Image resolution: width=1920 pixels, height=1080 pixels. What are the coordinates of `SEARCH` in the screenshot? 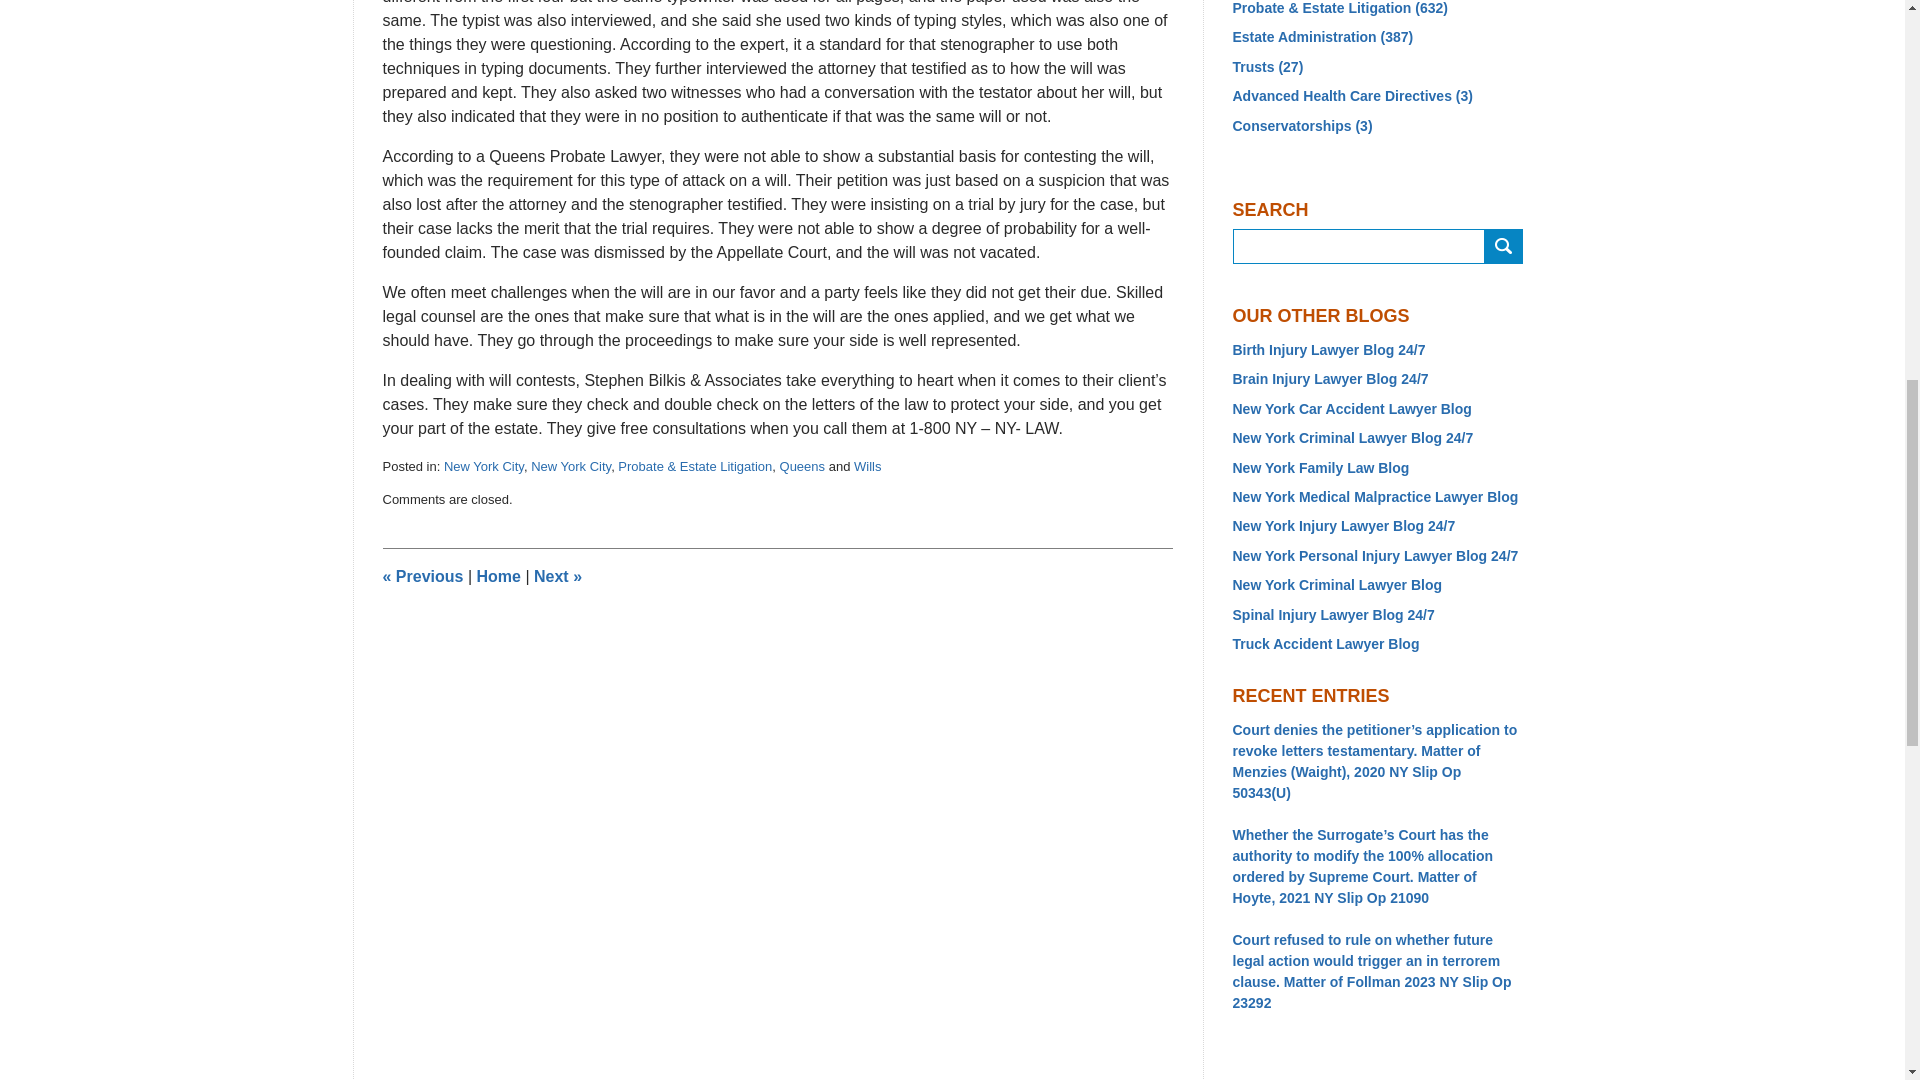 It's located at (1503, 246).